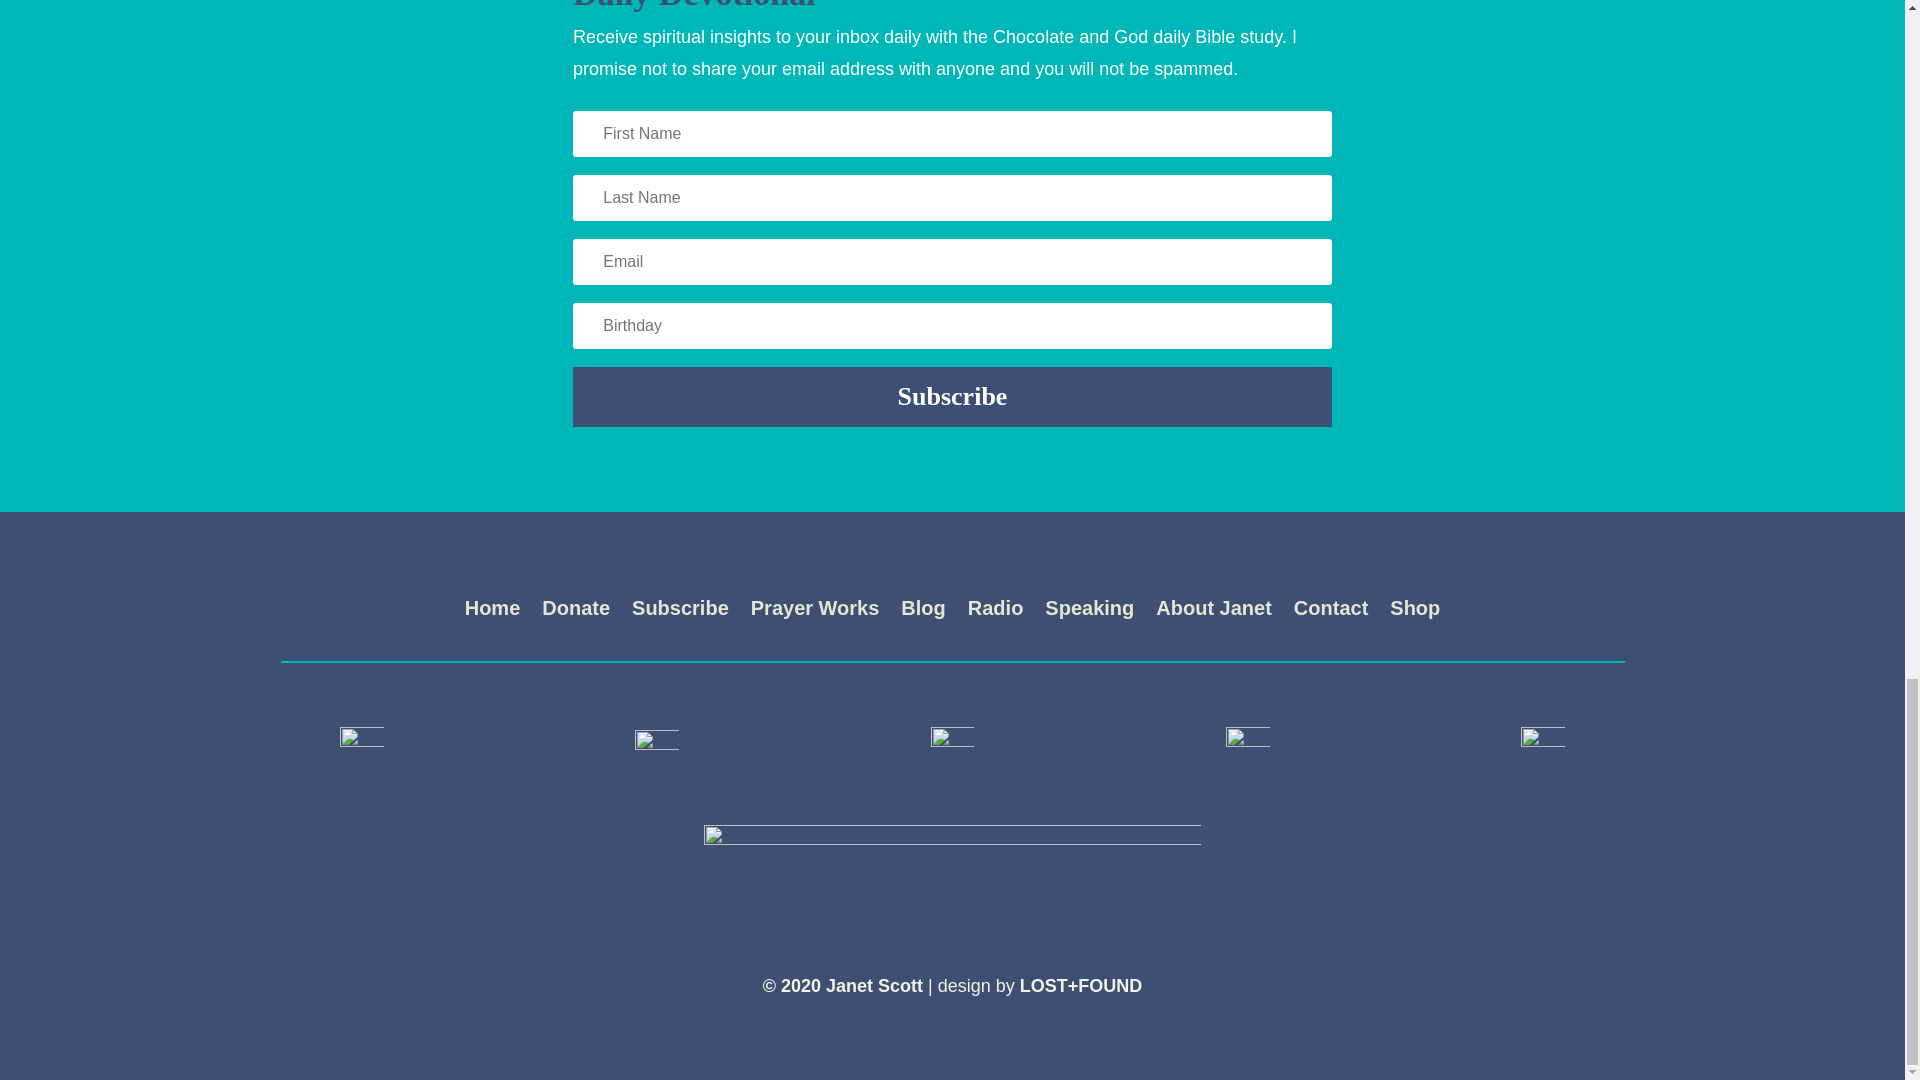  I want to click on Home, so click(492, 612).